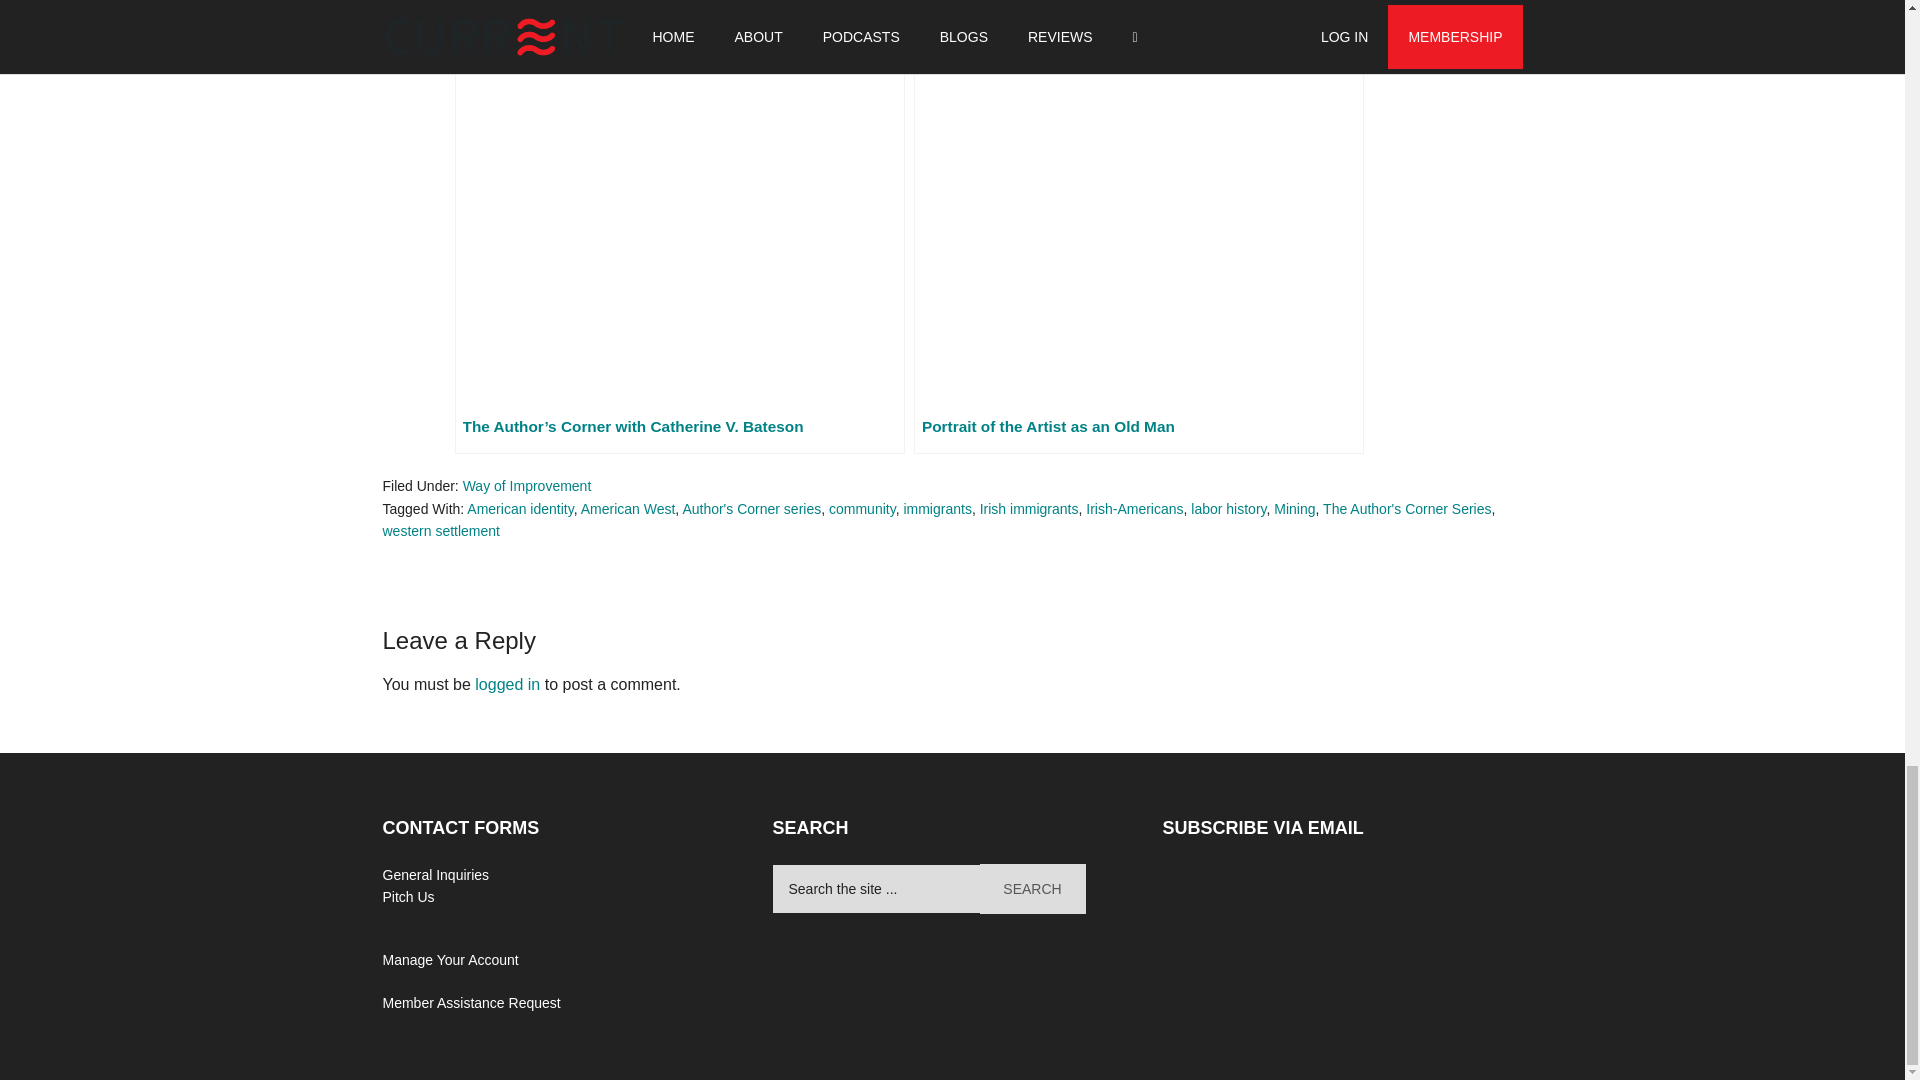 Image resolution: width=1920 pixels, height=1080 pixels. I want to click on Portrait of the Artist as an Old Man, so click(1138, 226).